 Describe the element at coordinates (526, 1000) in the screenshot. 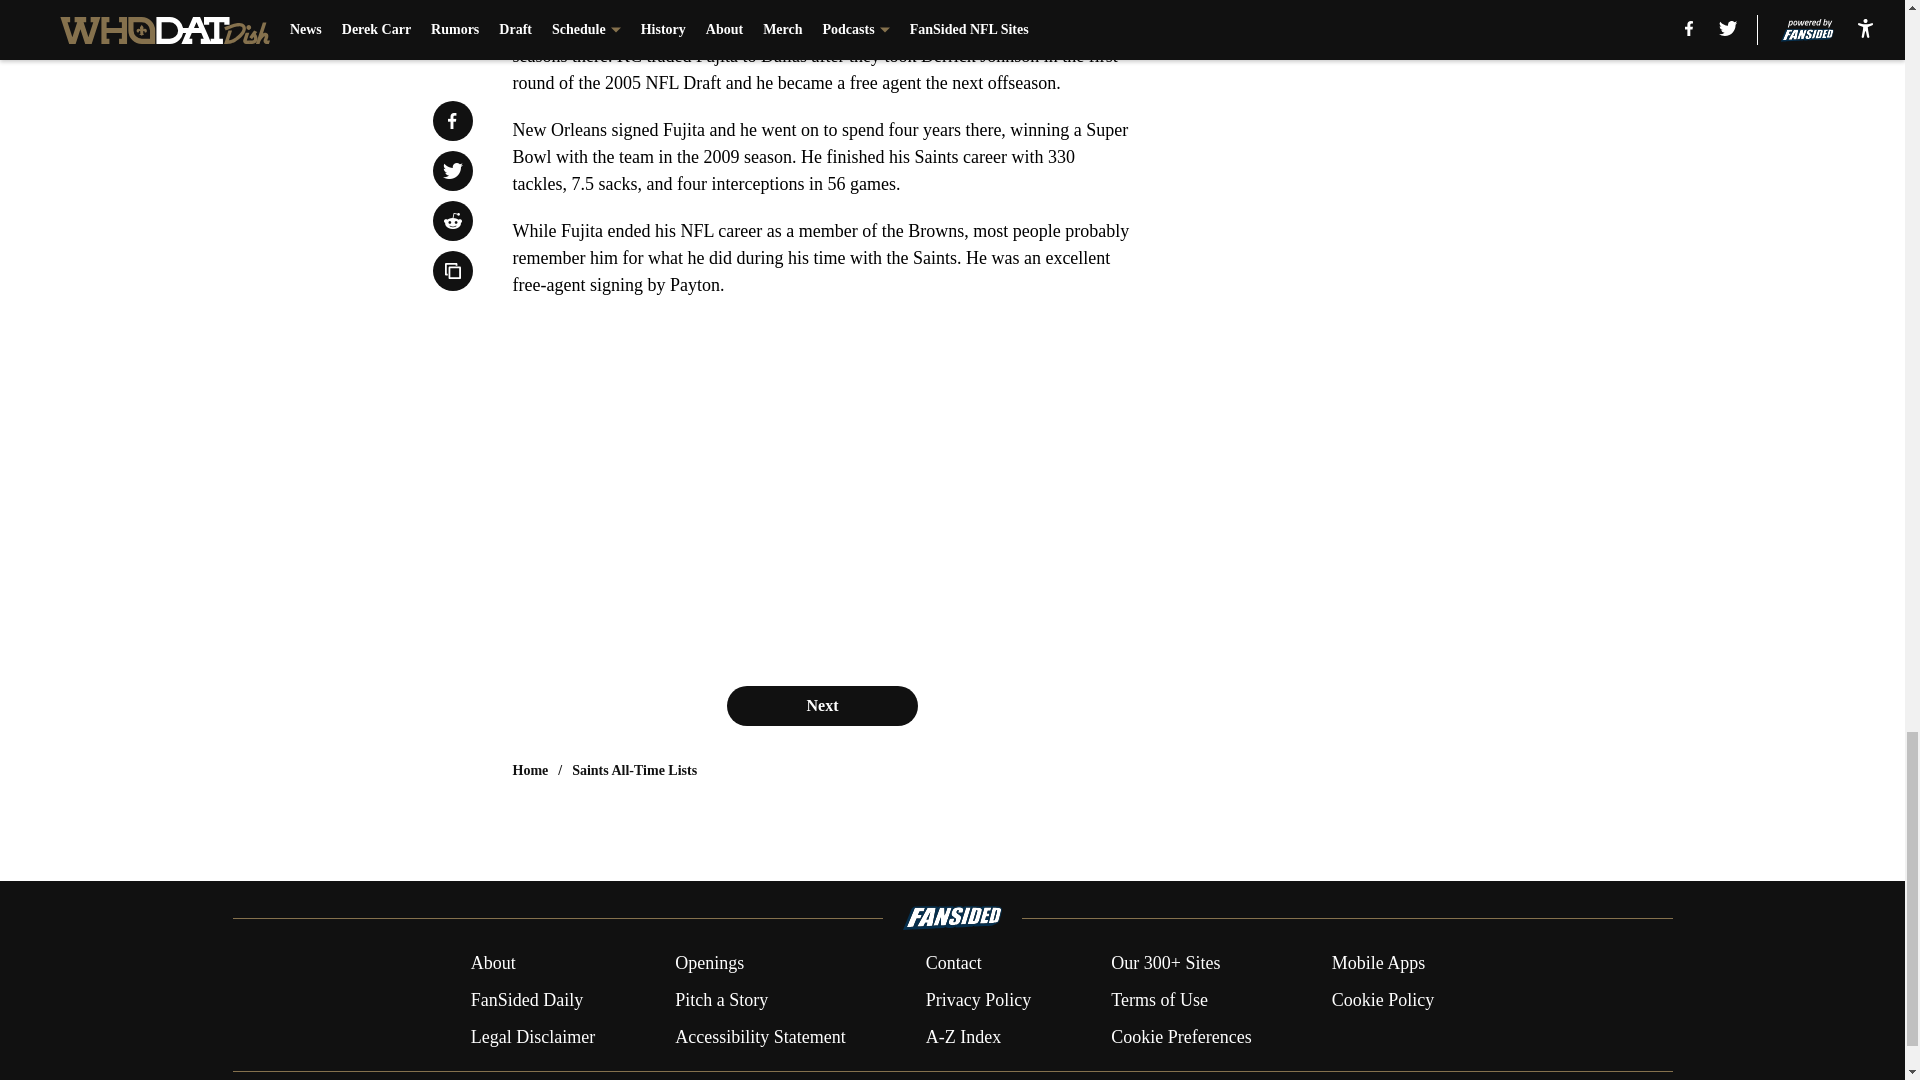

I see `FanSided Daily` at that location.